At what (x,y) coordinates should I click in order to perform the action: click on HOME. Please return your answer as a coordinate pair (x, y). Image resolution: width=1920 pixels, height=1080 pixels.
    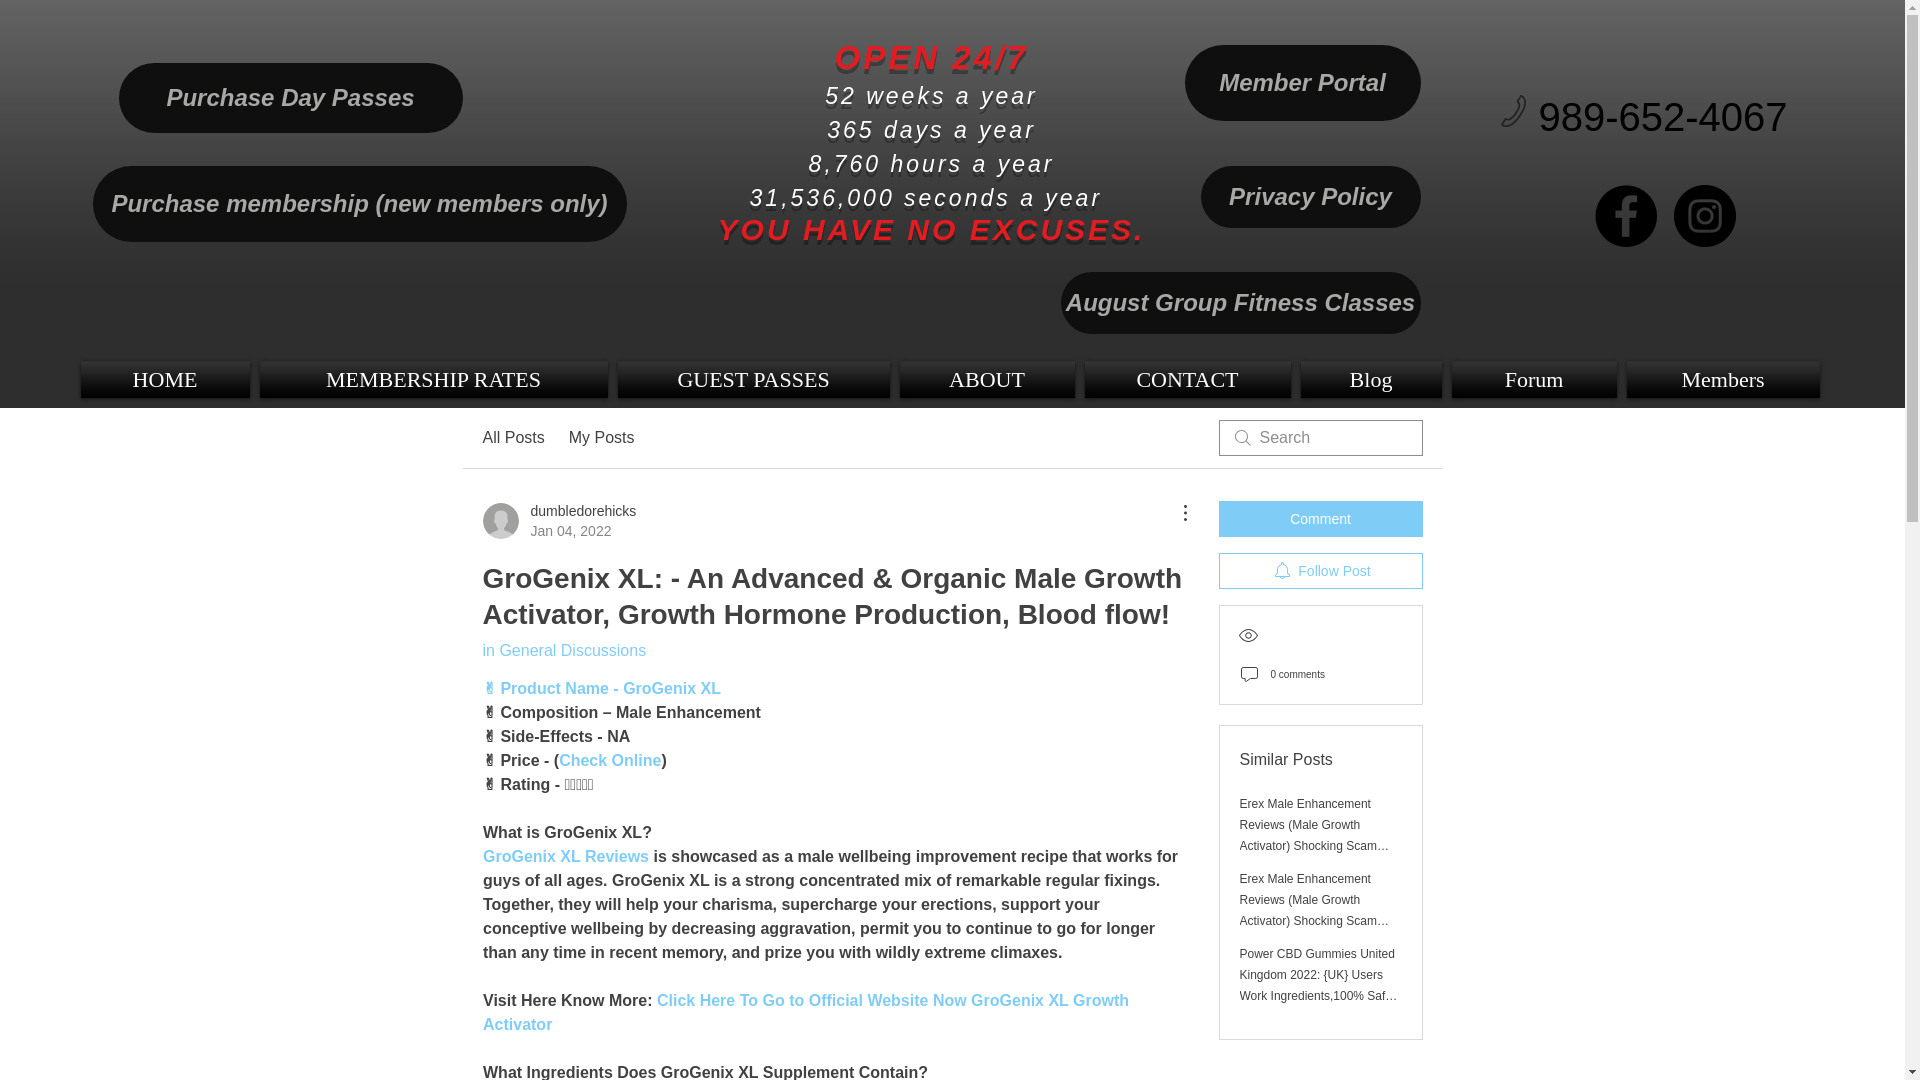
    Looking at the image, I should click on (166, 379).